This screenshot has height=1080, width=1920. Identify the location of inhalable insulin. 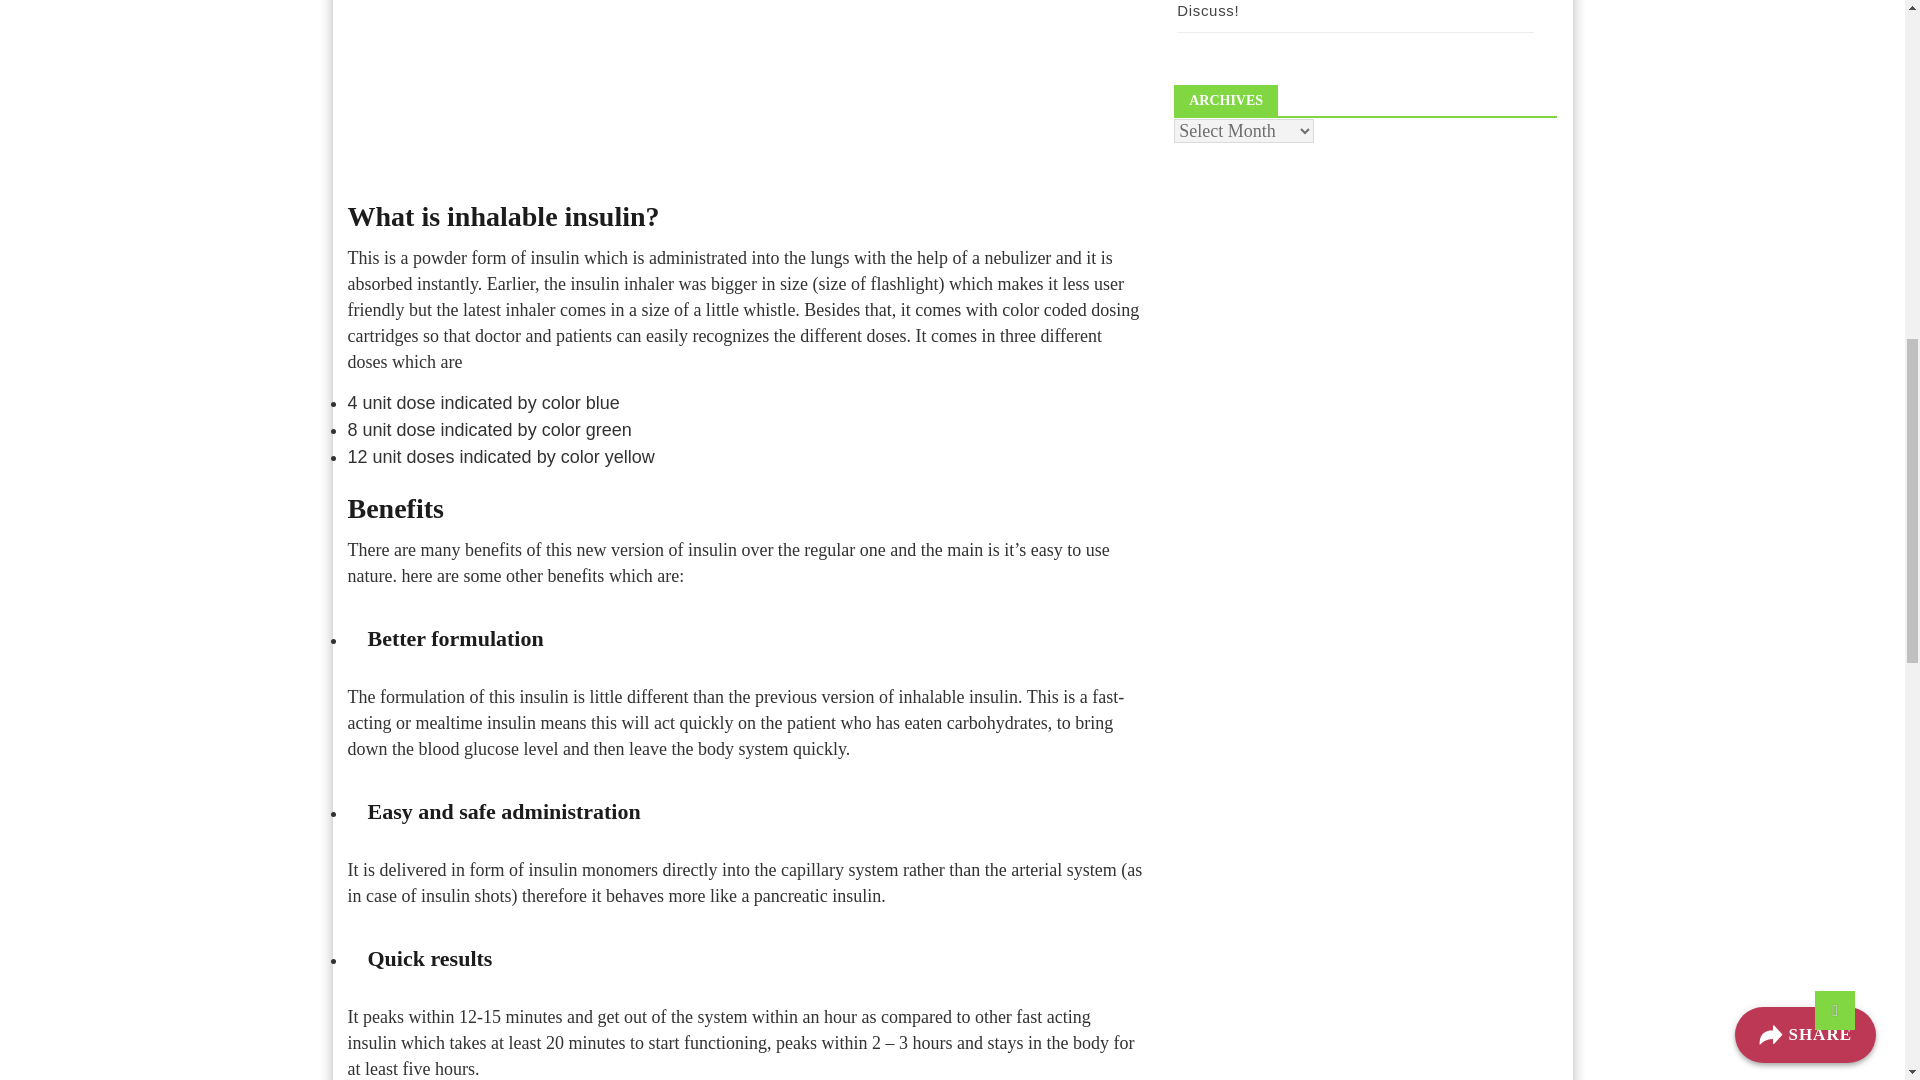
(746, 86).